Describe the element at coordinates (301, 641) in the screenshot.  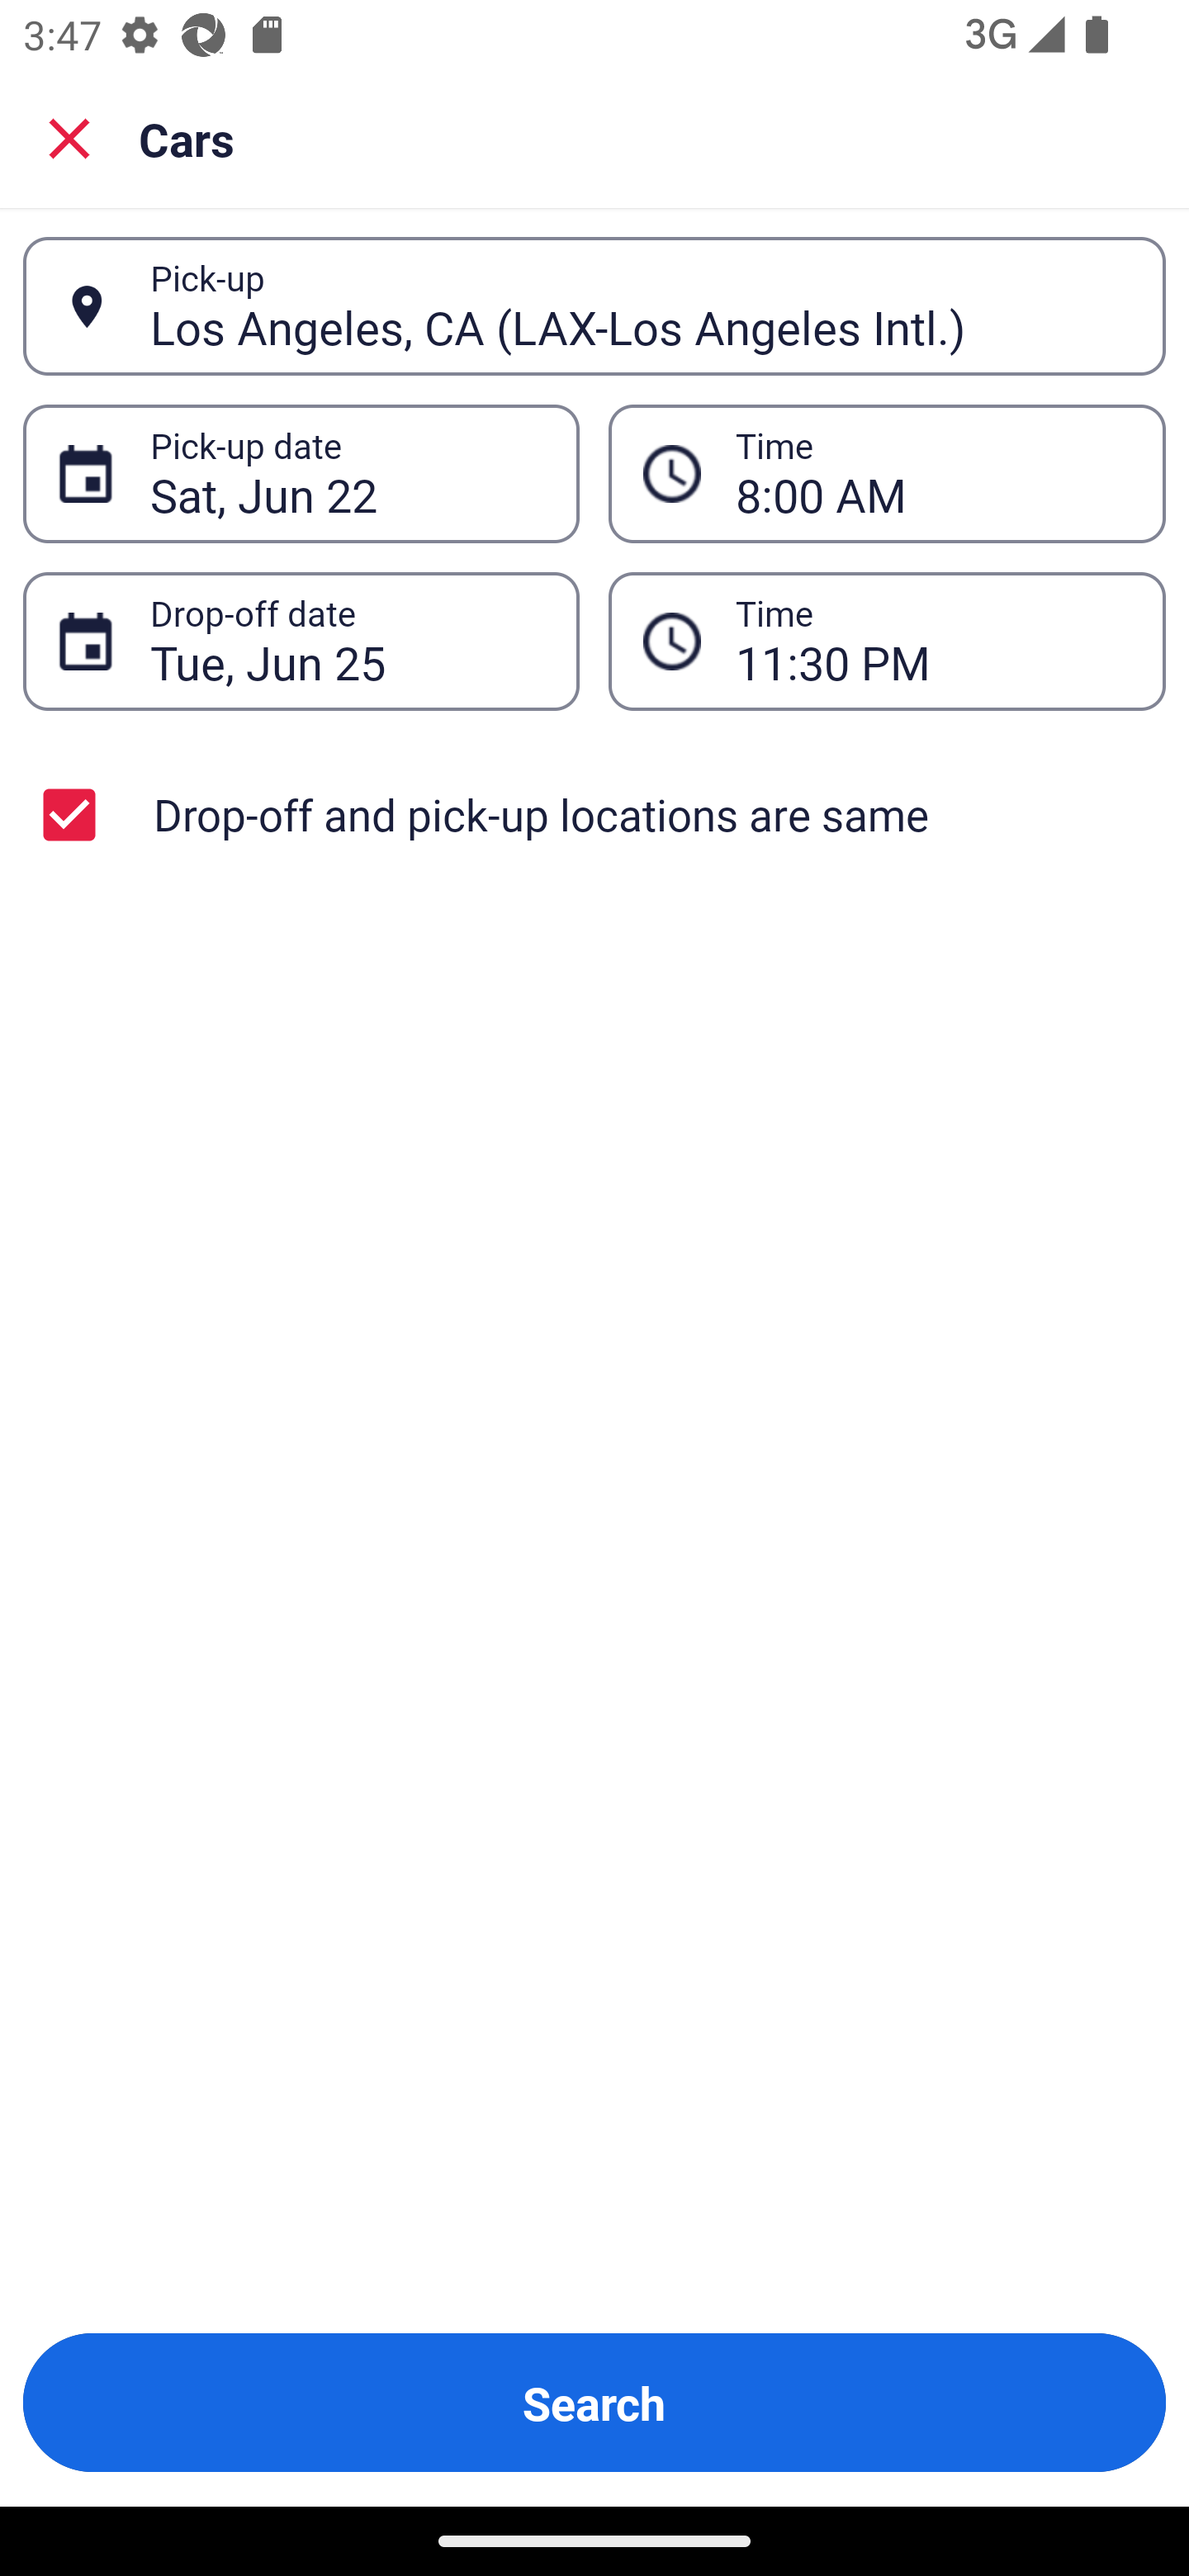
I see `Tue, Jun 25 Drop-off date` at that location.